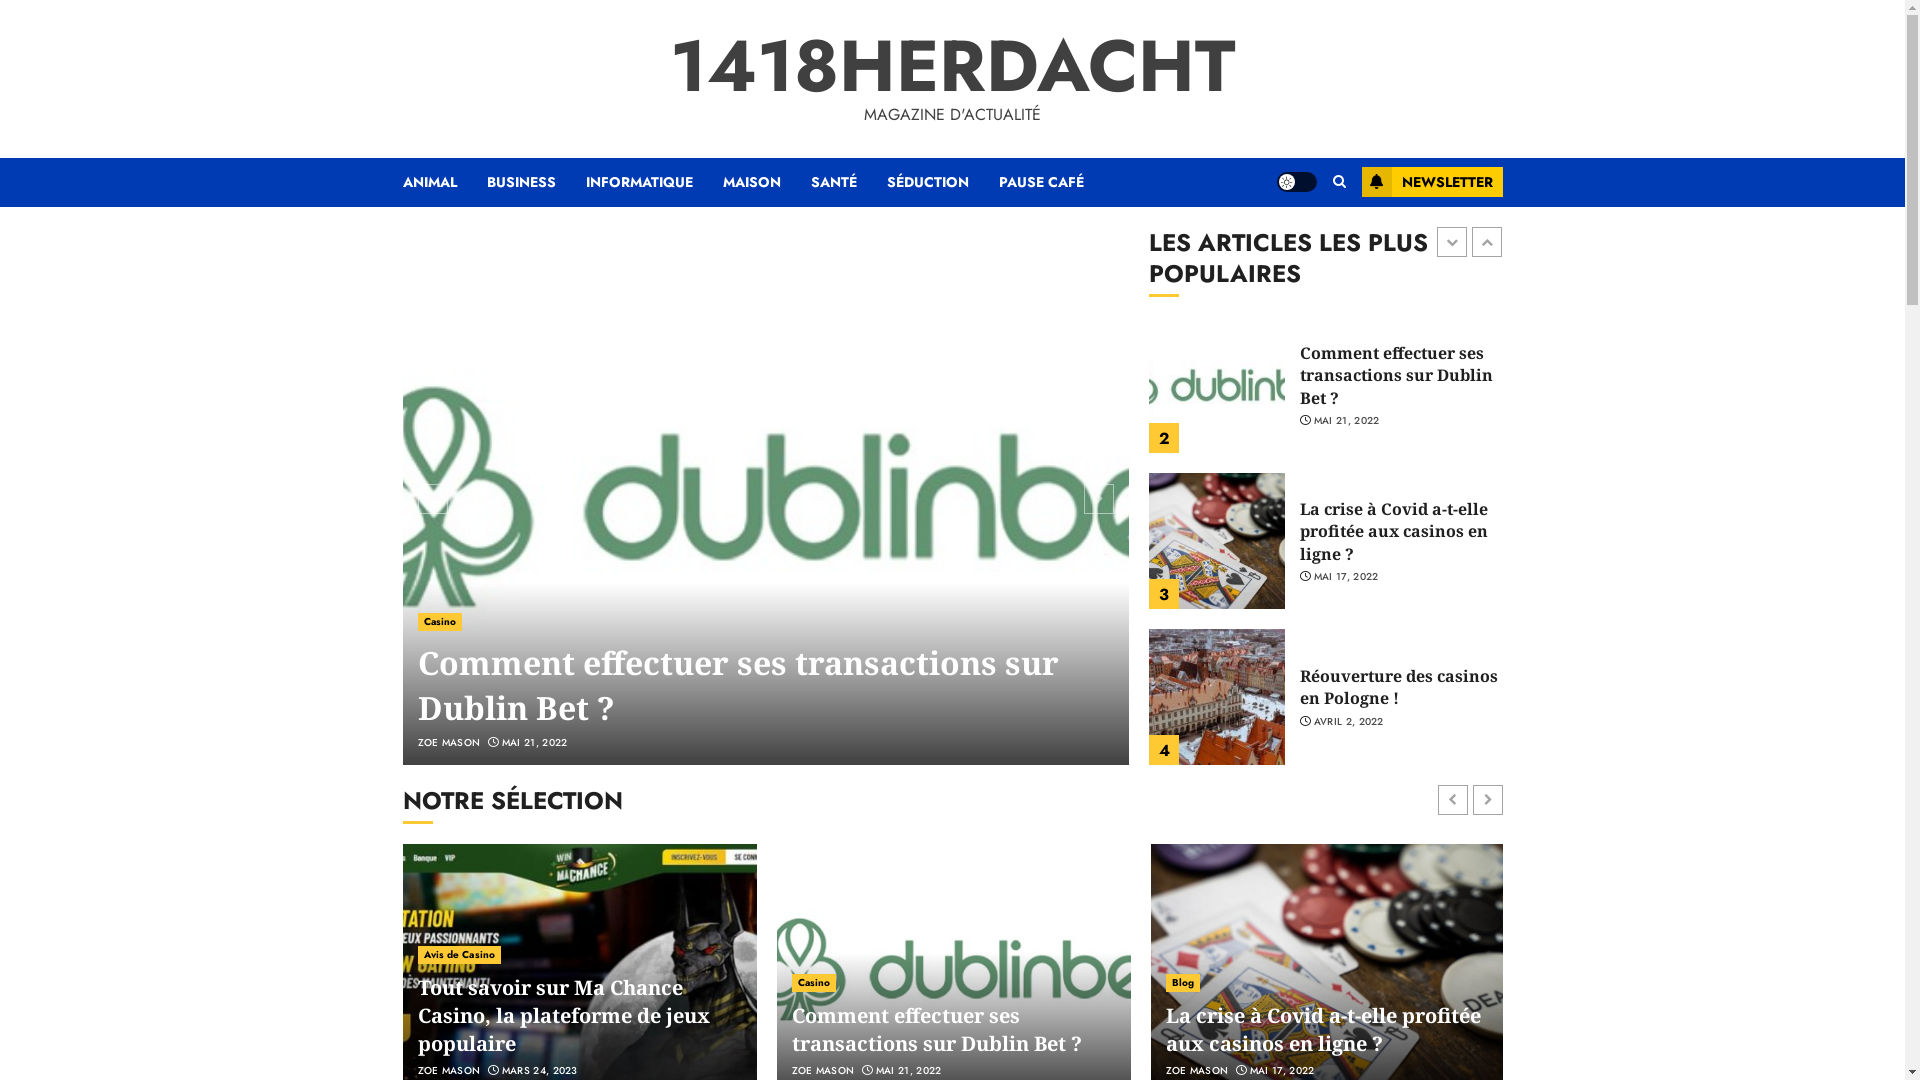 This screenshot has height=1080, width=1920. I want to click on MAISON, so click(766, 182).